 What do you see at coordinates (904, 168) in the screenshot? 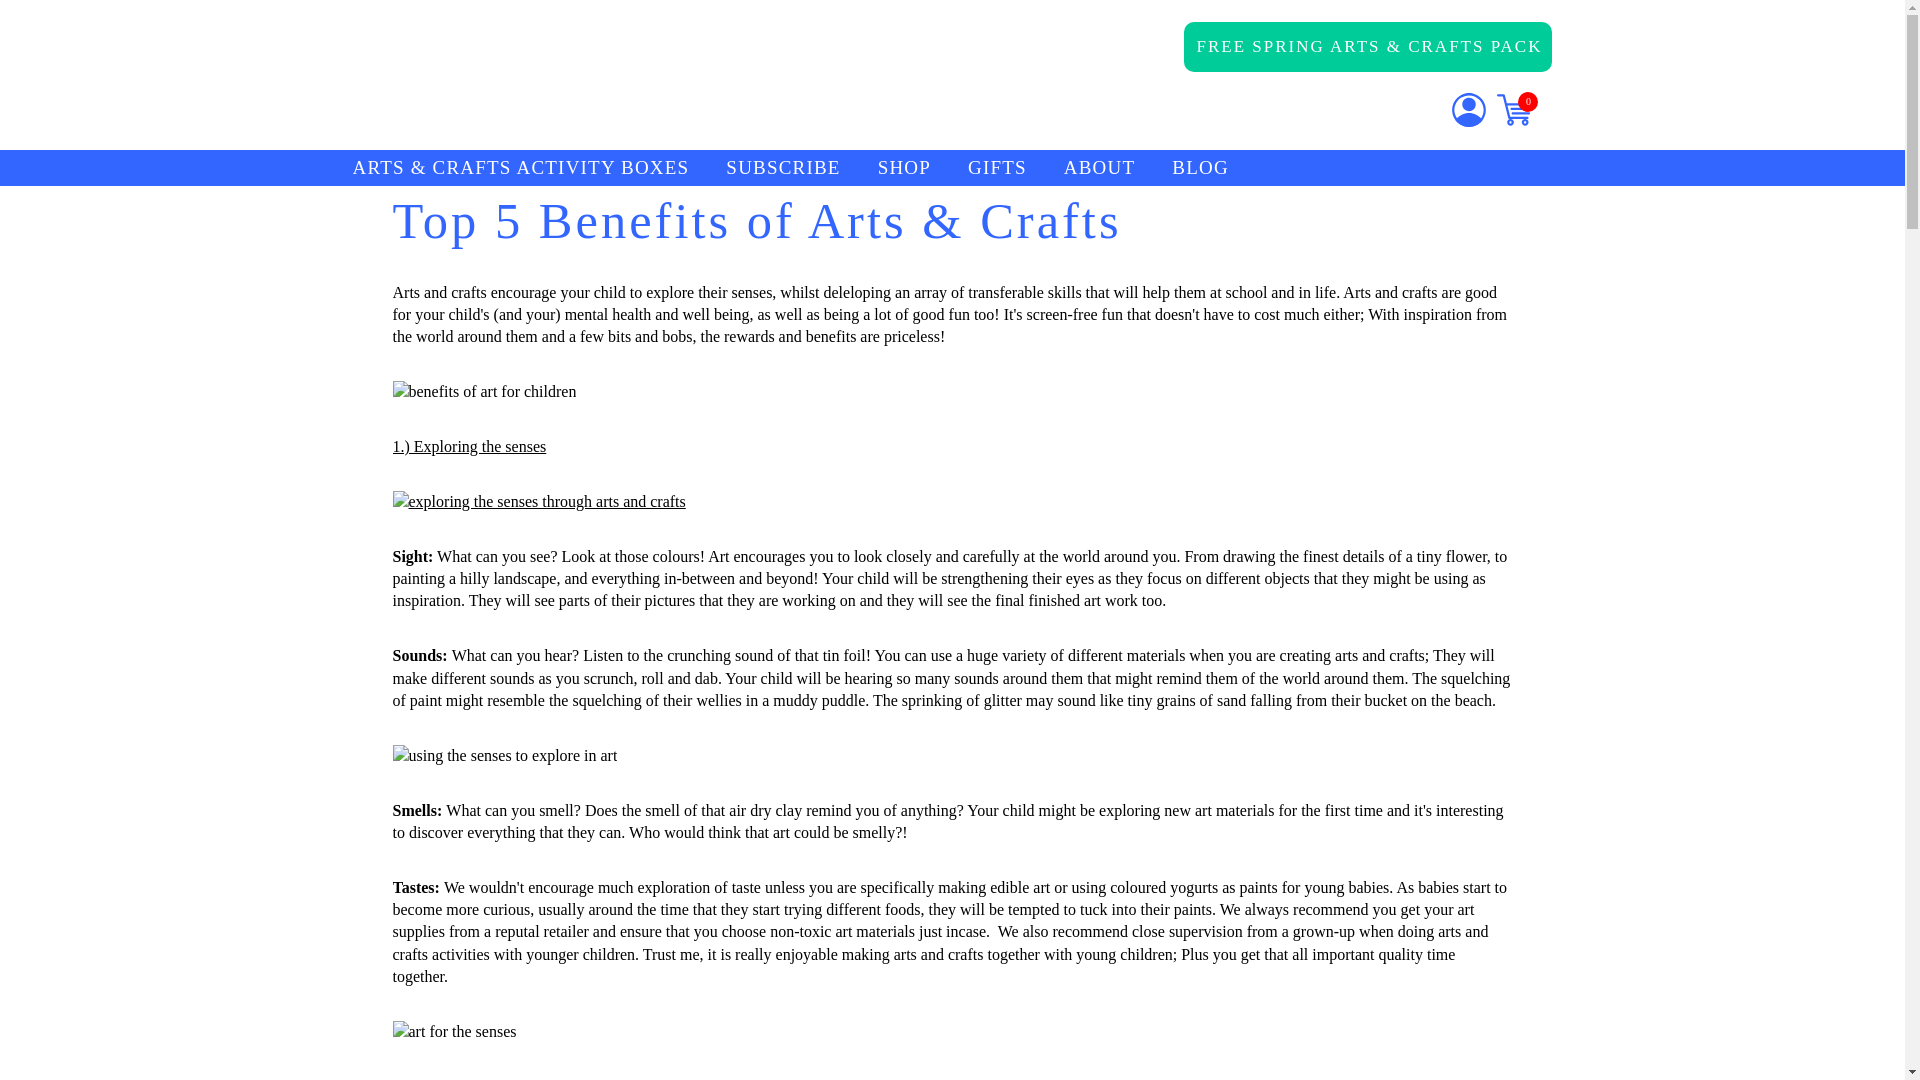
I see `SHOP` at bounding box center [904, 168].